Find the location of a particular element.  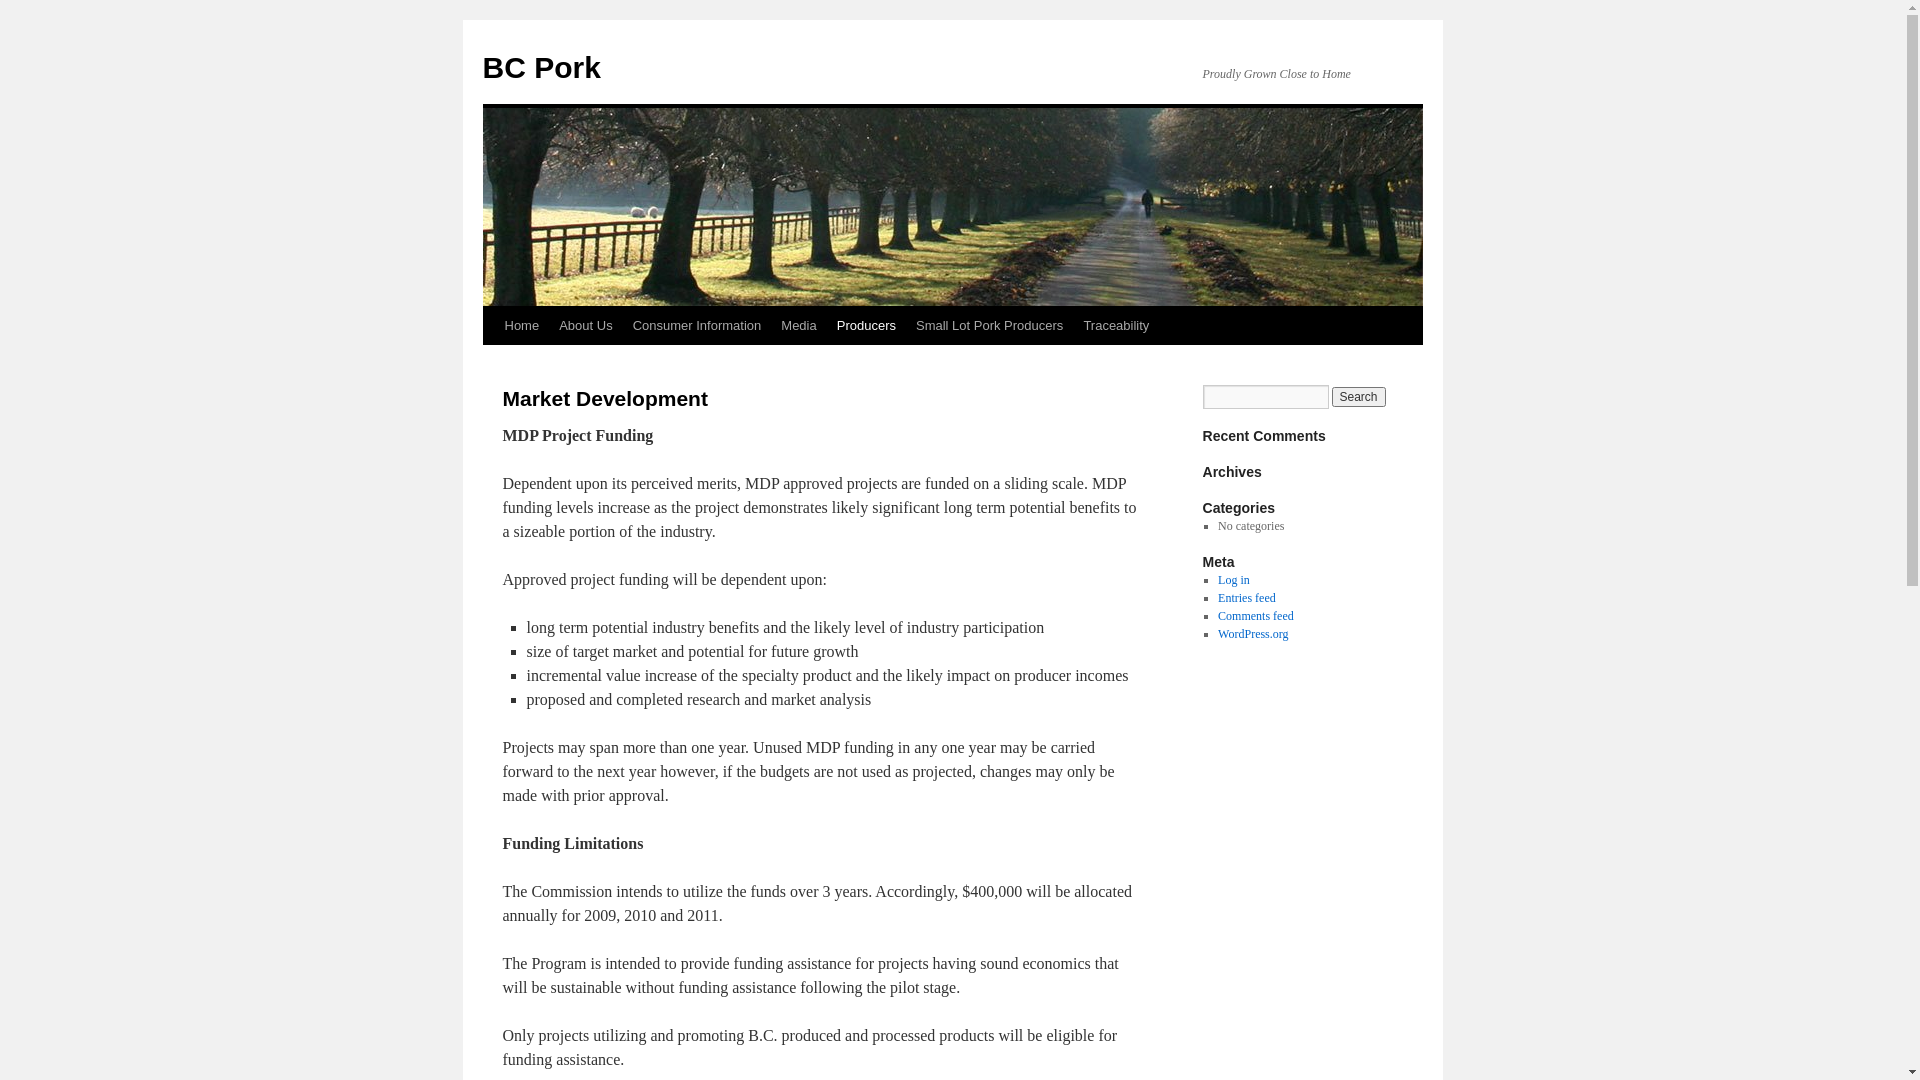

Media is located at coordinates (798, 326).